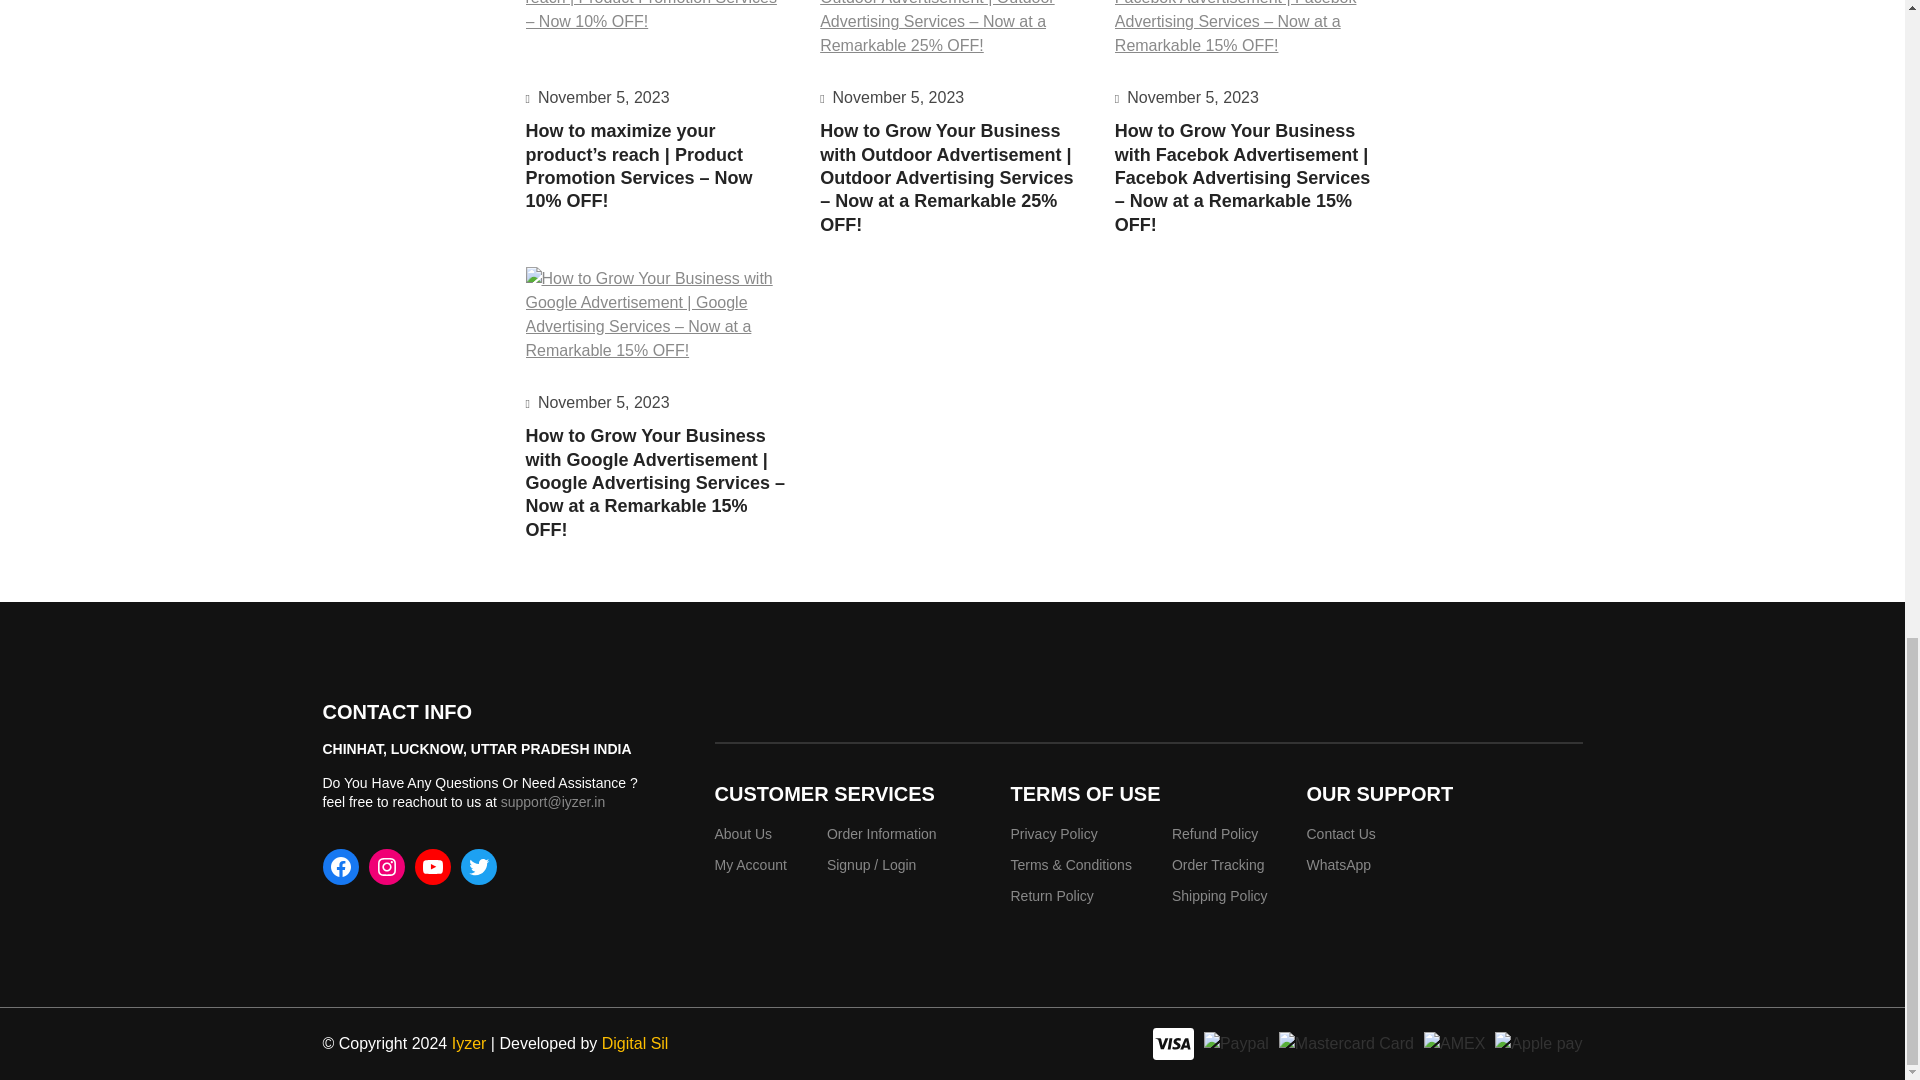  I want to click on Instagram, so click(386, 866).